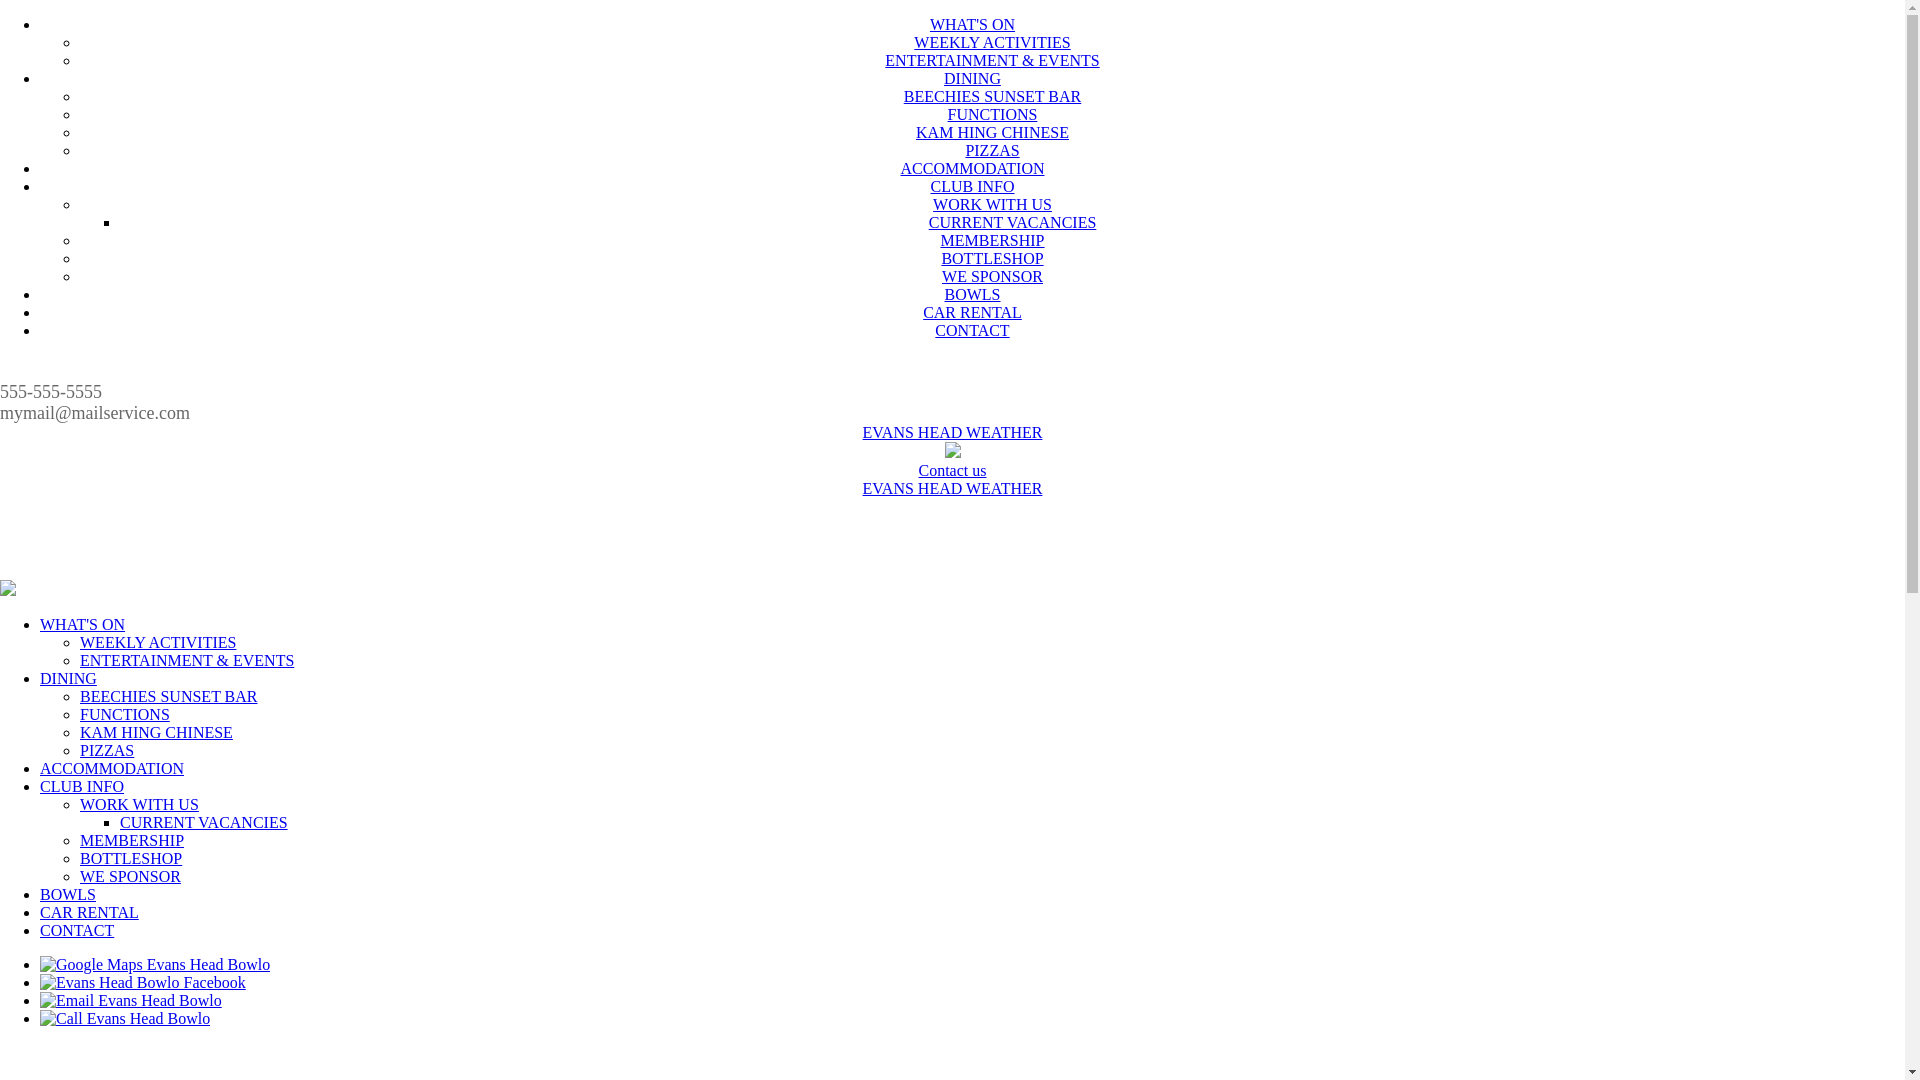 The image size is (1920, 1080). Describe the element at coordinates (992, 150) in the screenshot. I see `PIZZAS` at that location.